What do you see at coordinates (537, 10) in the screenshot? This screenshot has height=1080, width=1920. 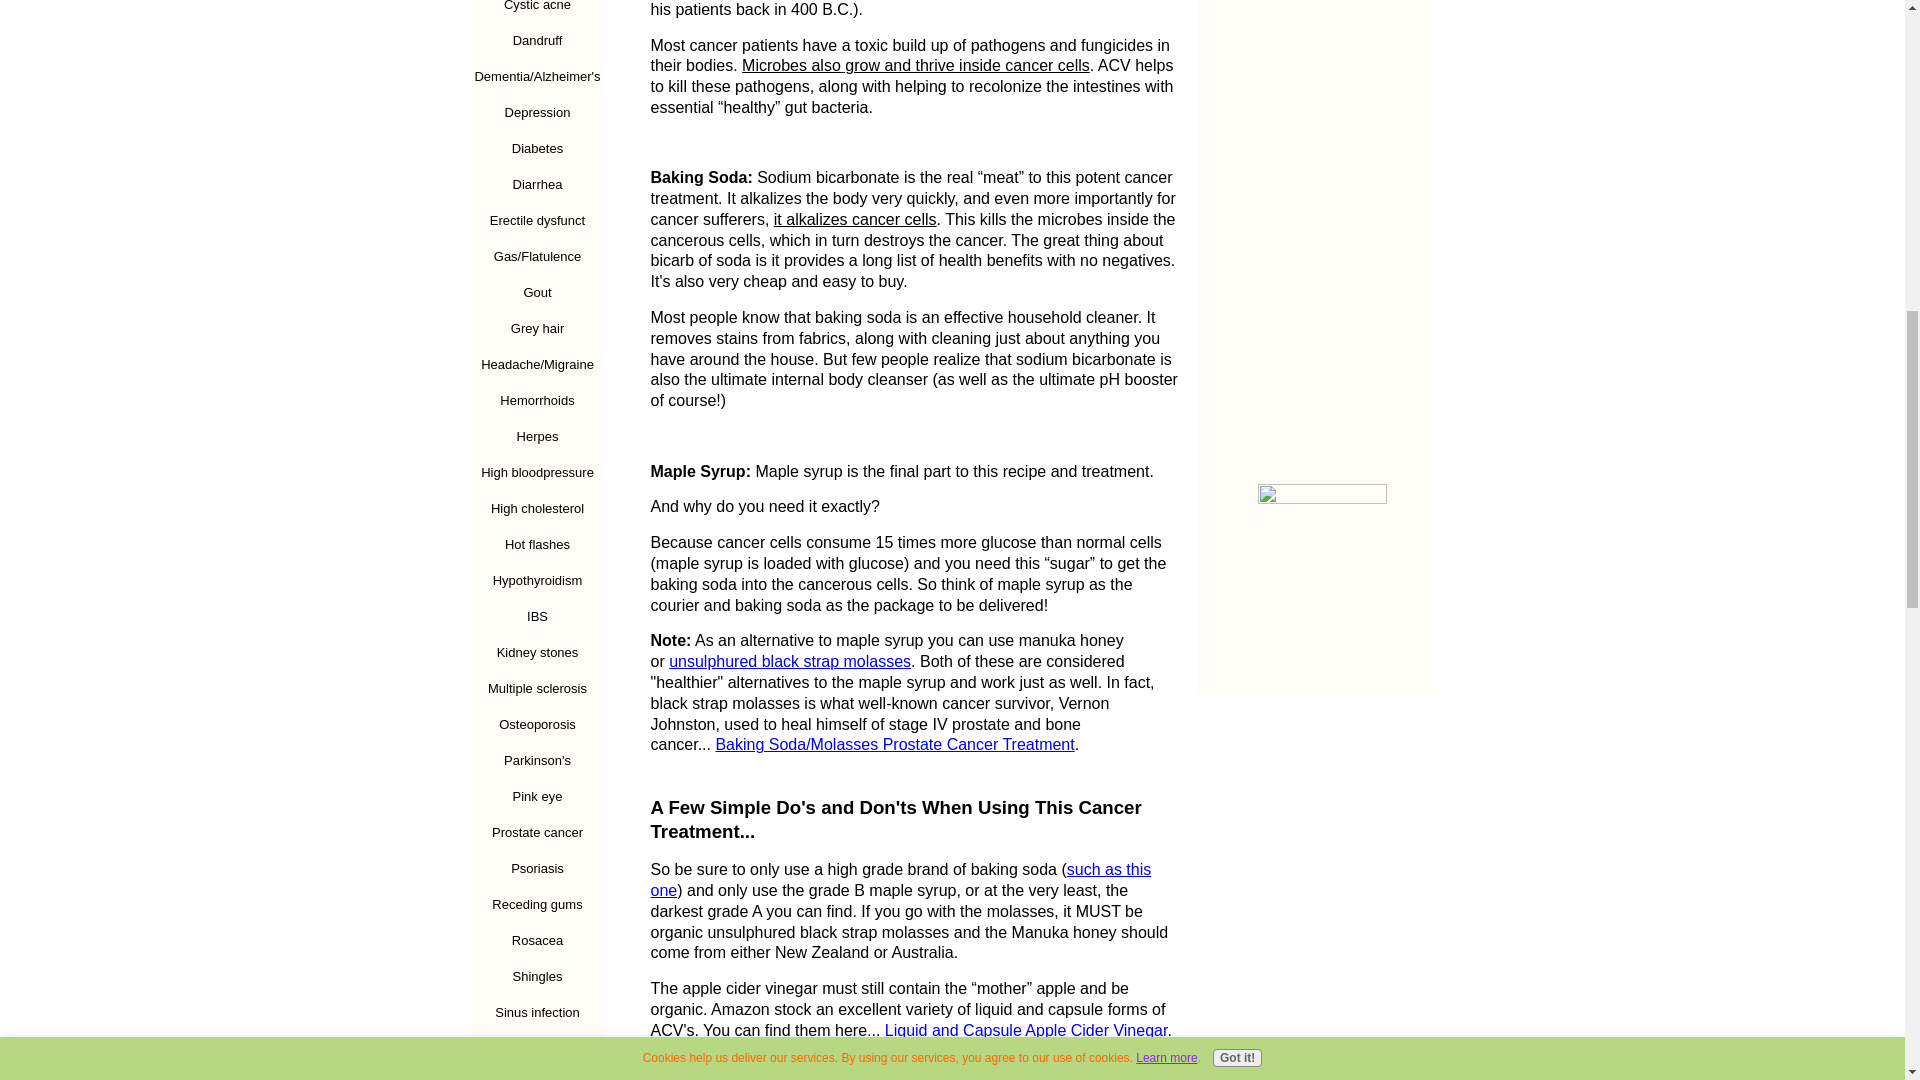 I see `Cystic acne` at bounding box center [537, 10].